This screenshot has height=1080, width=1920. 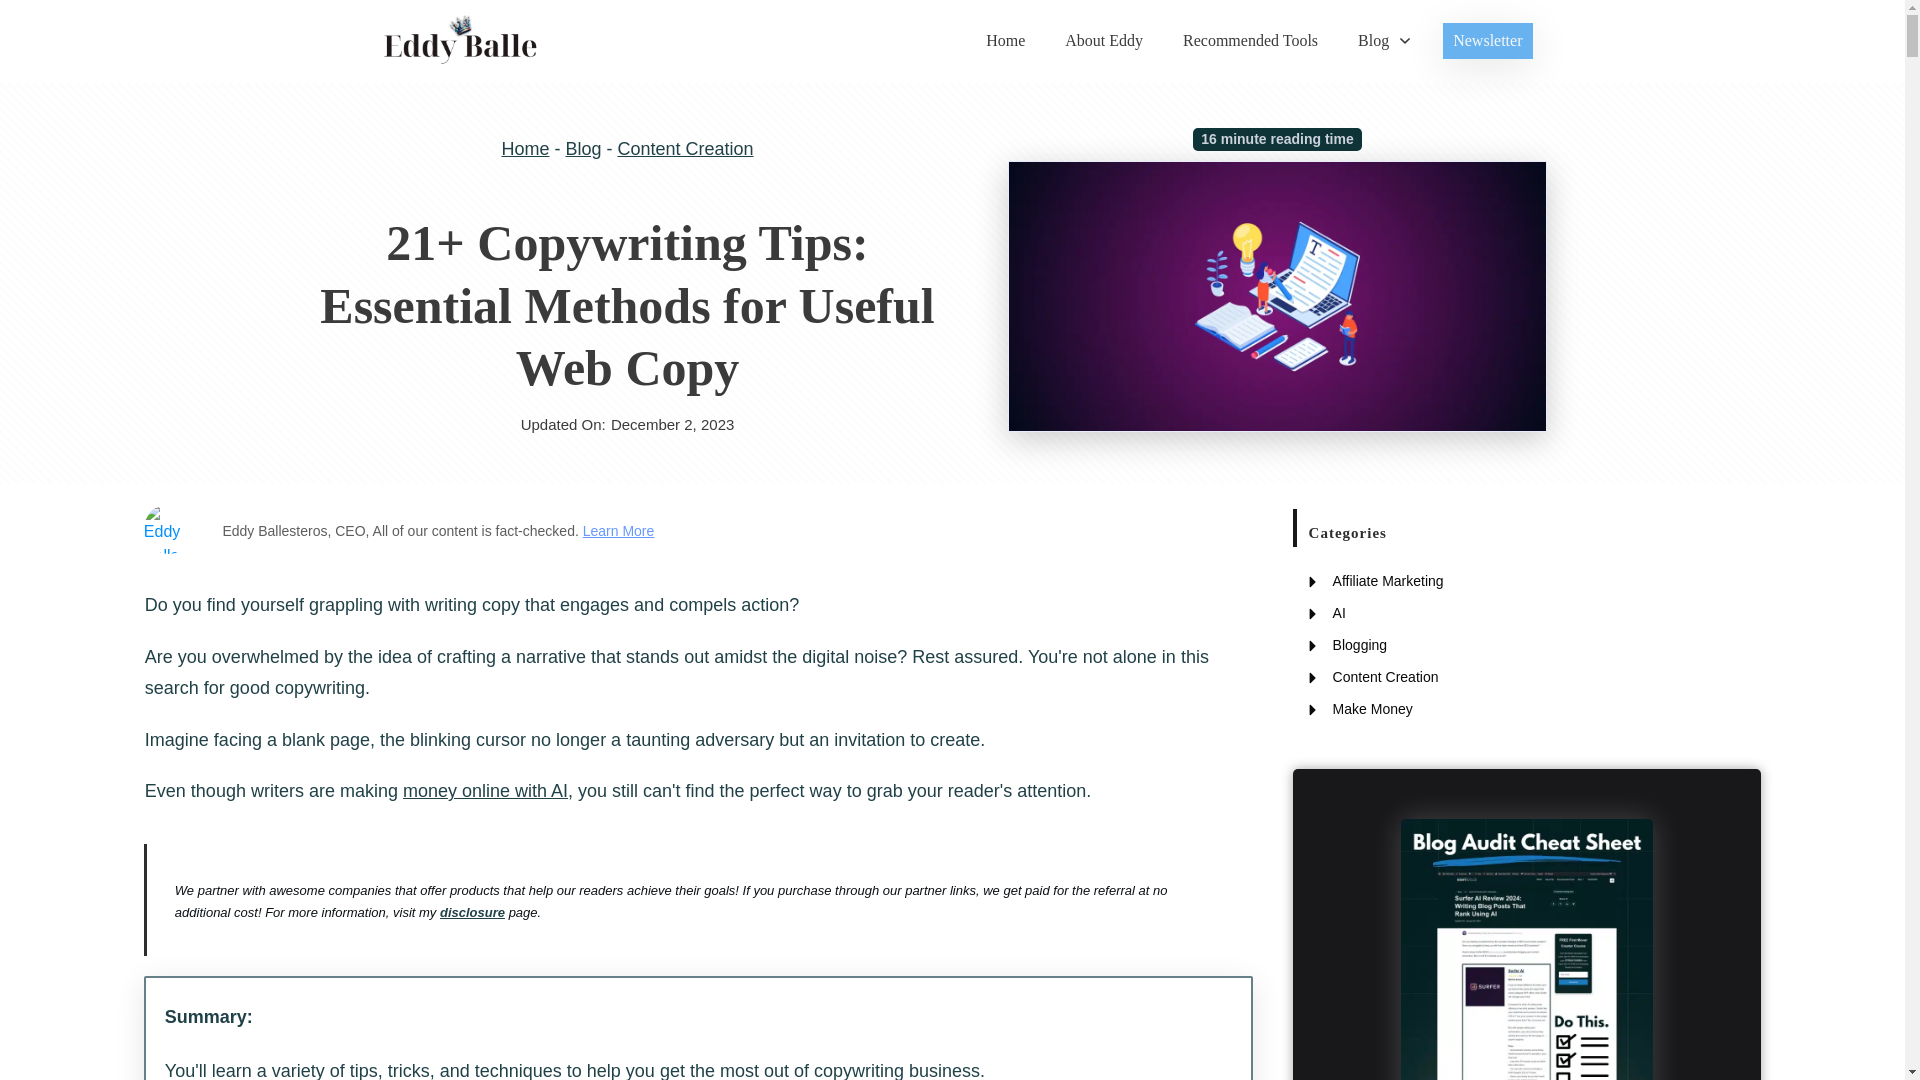 I want to click on Blog post audit cheat sheet, so click(x=1527, y=949).